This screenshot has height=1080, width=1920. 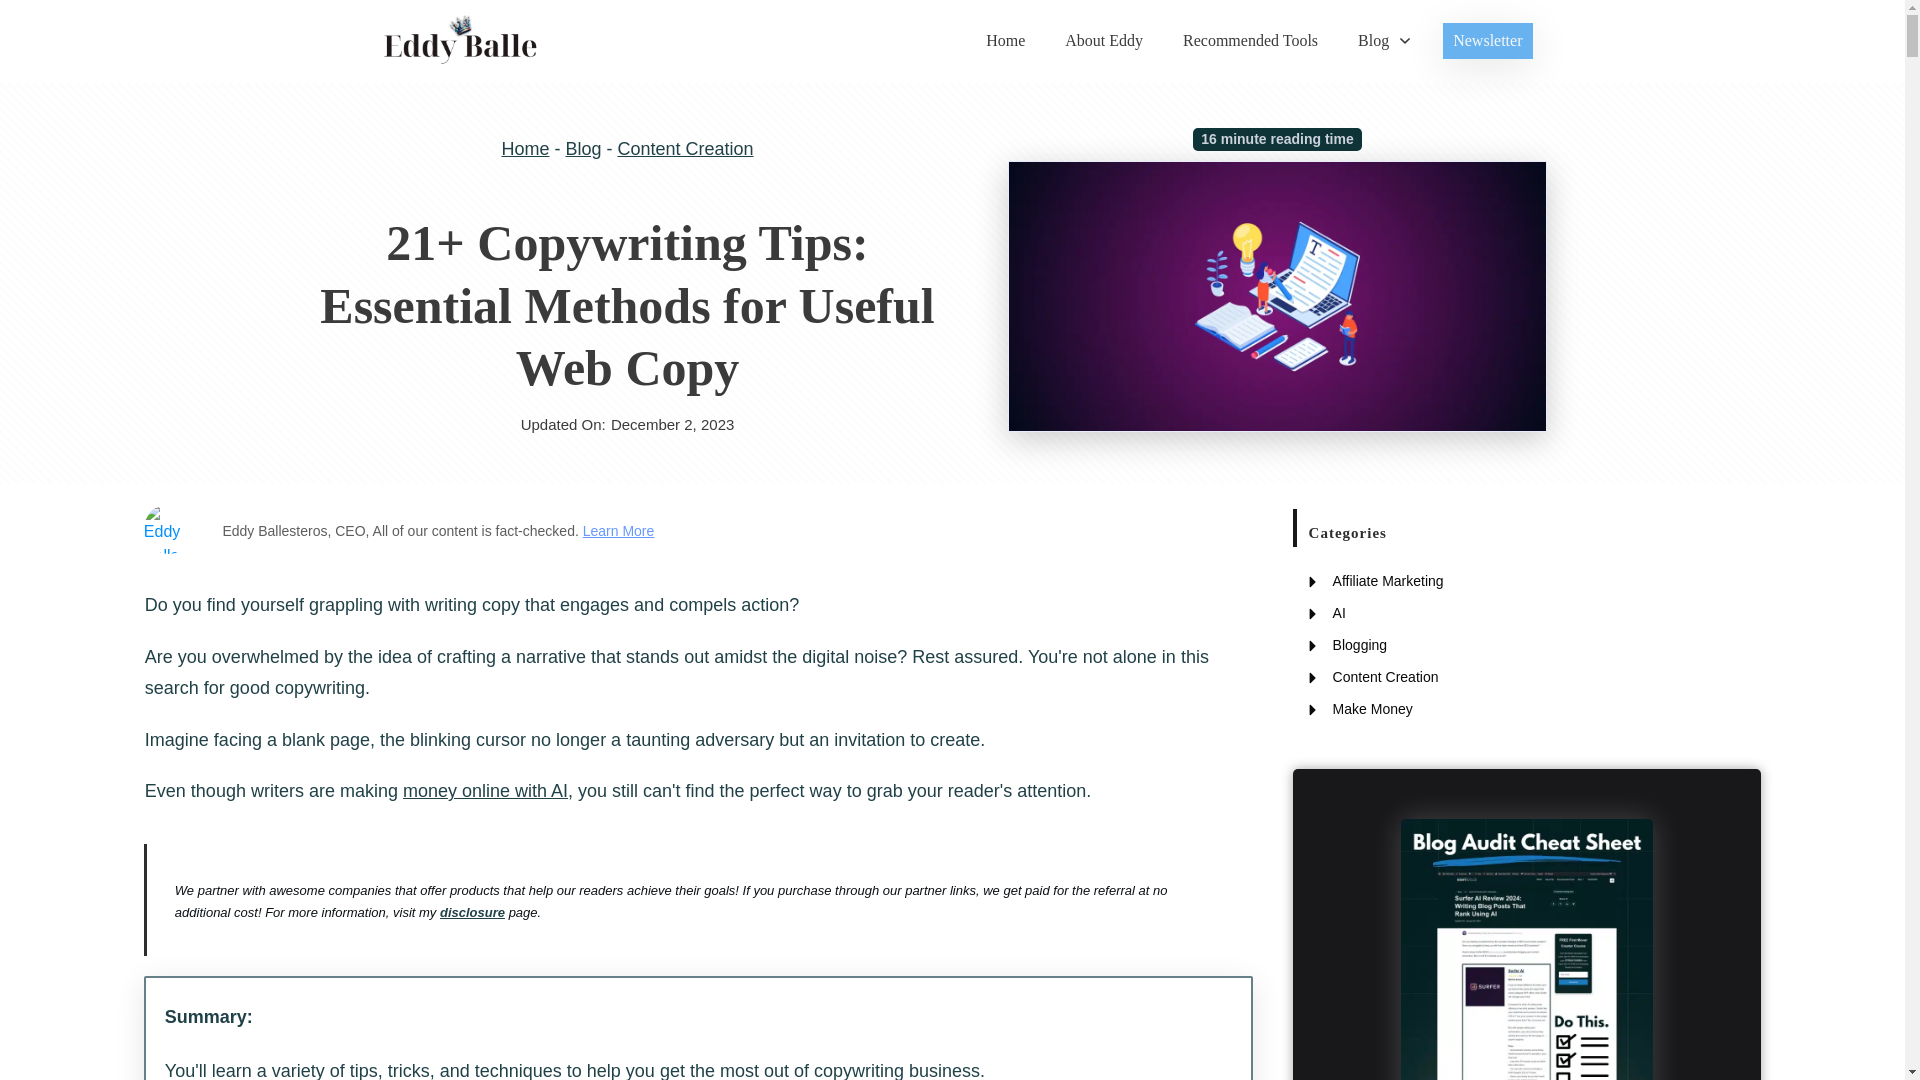 I want to click on Blog post audit cheat sheet, so click(x=1527, y=949).